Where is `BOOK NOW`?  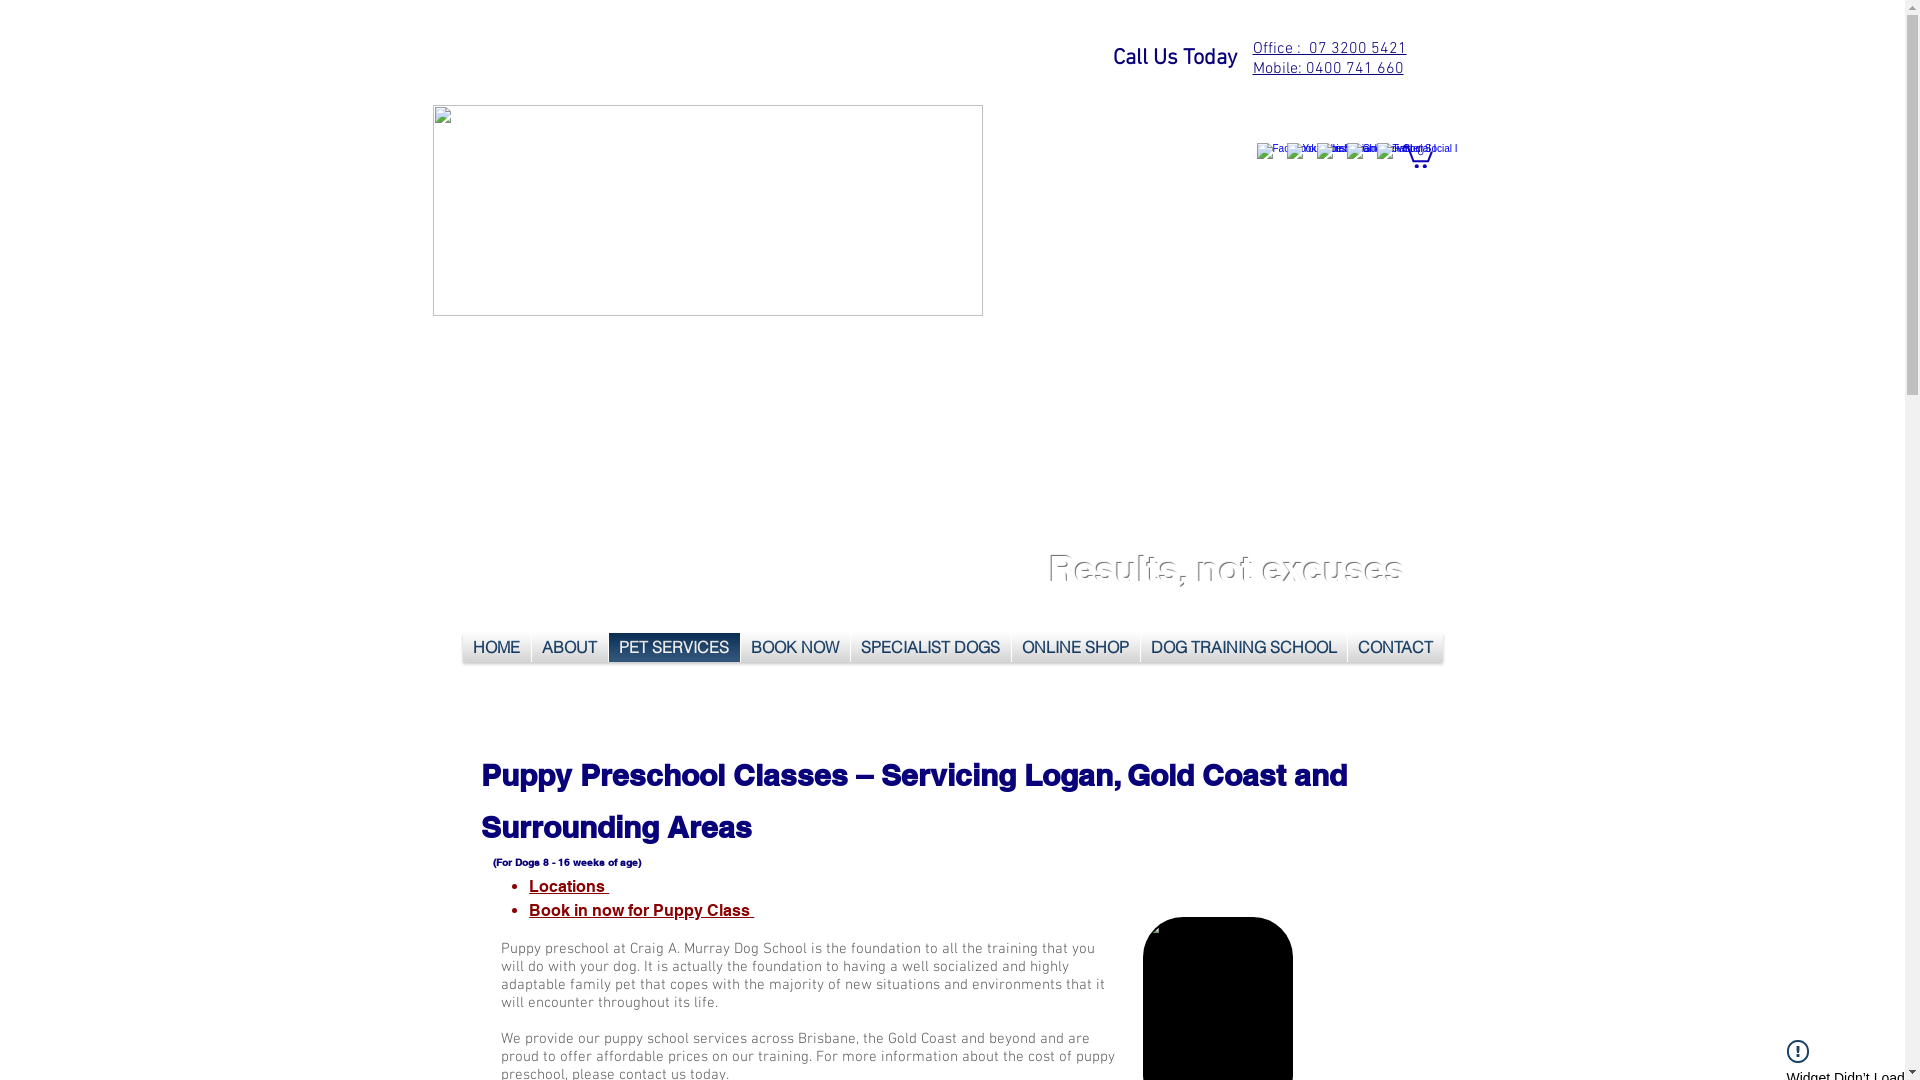 BOOK NOW is located at coordinates (794, 648).